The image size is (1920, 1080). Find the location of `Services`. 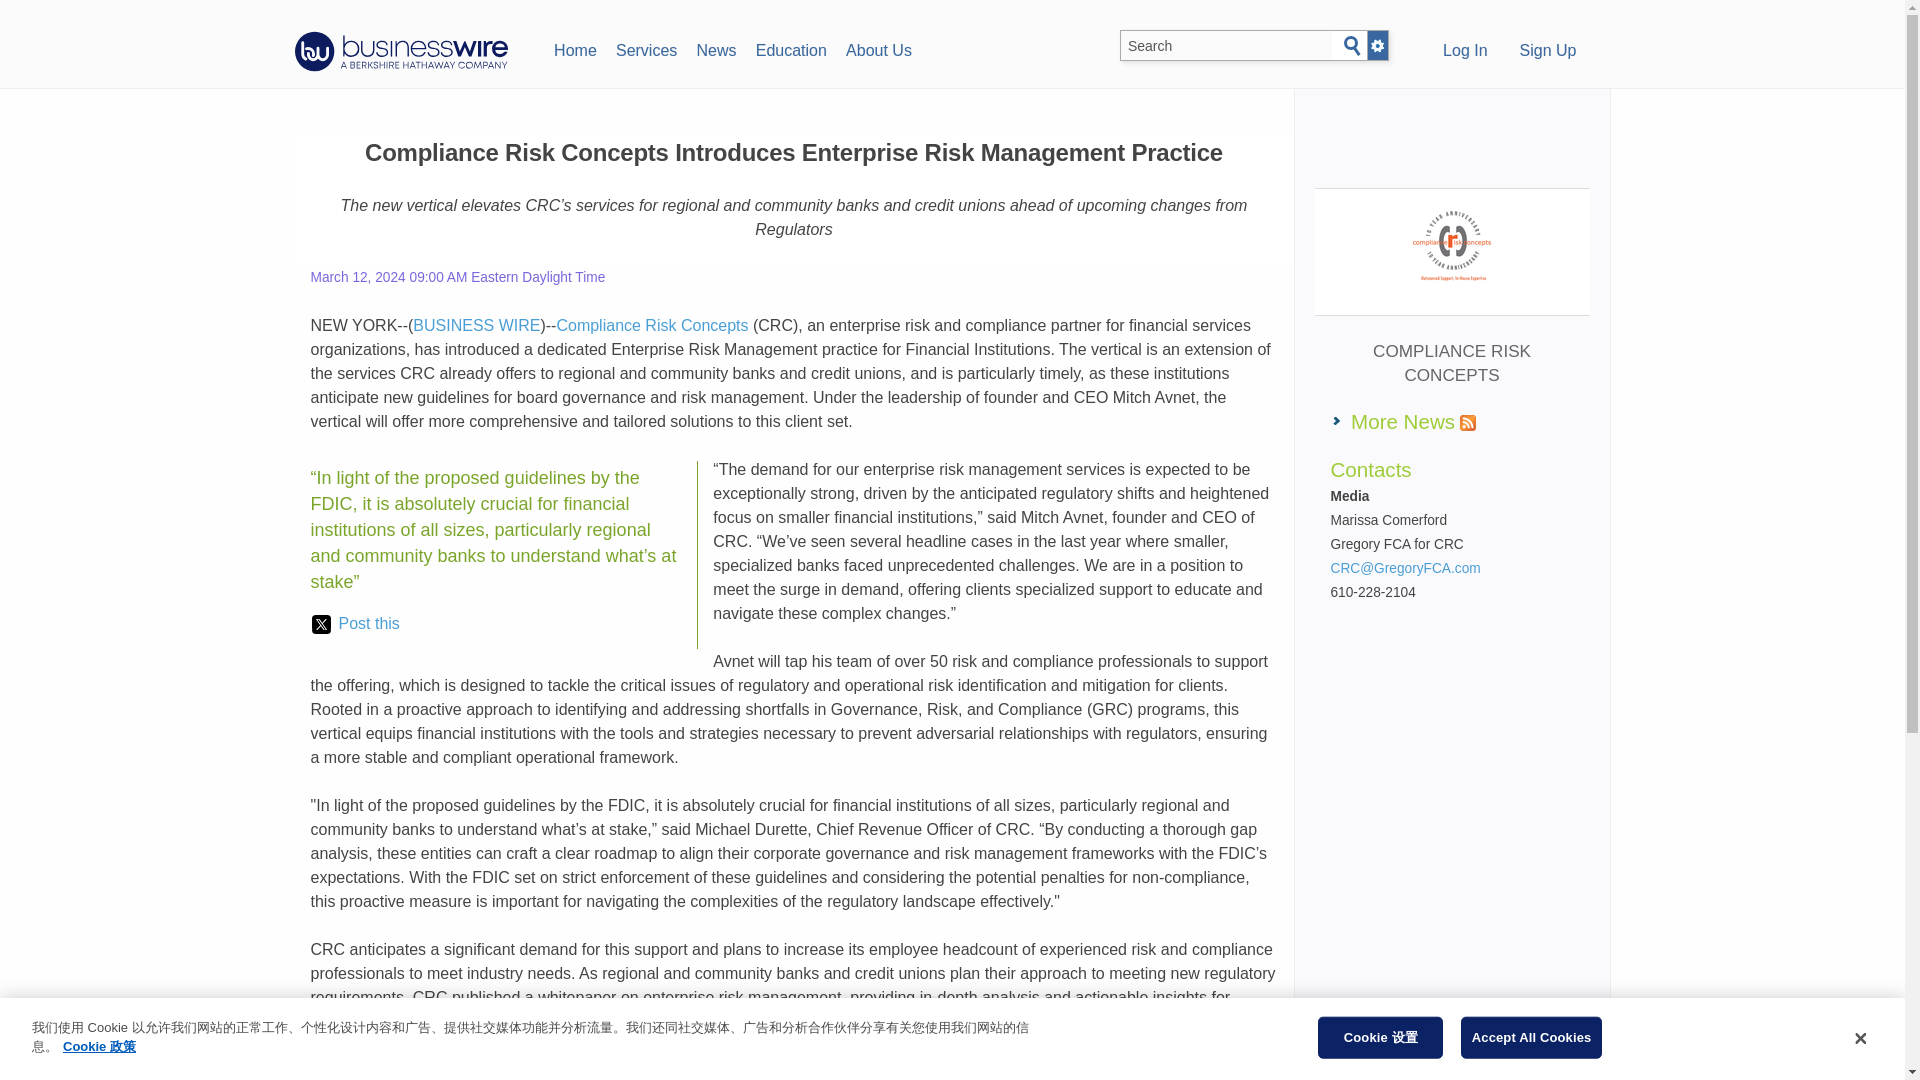

Services is located at coordinates (646, 48).